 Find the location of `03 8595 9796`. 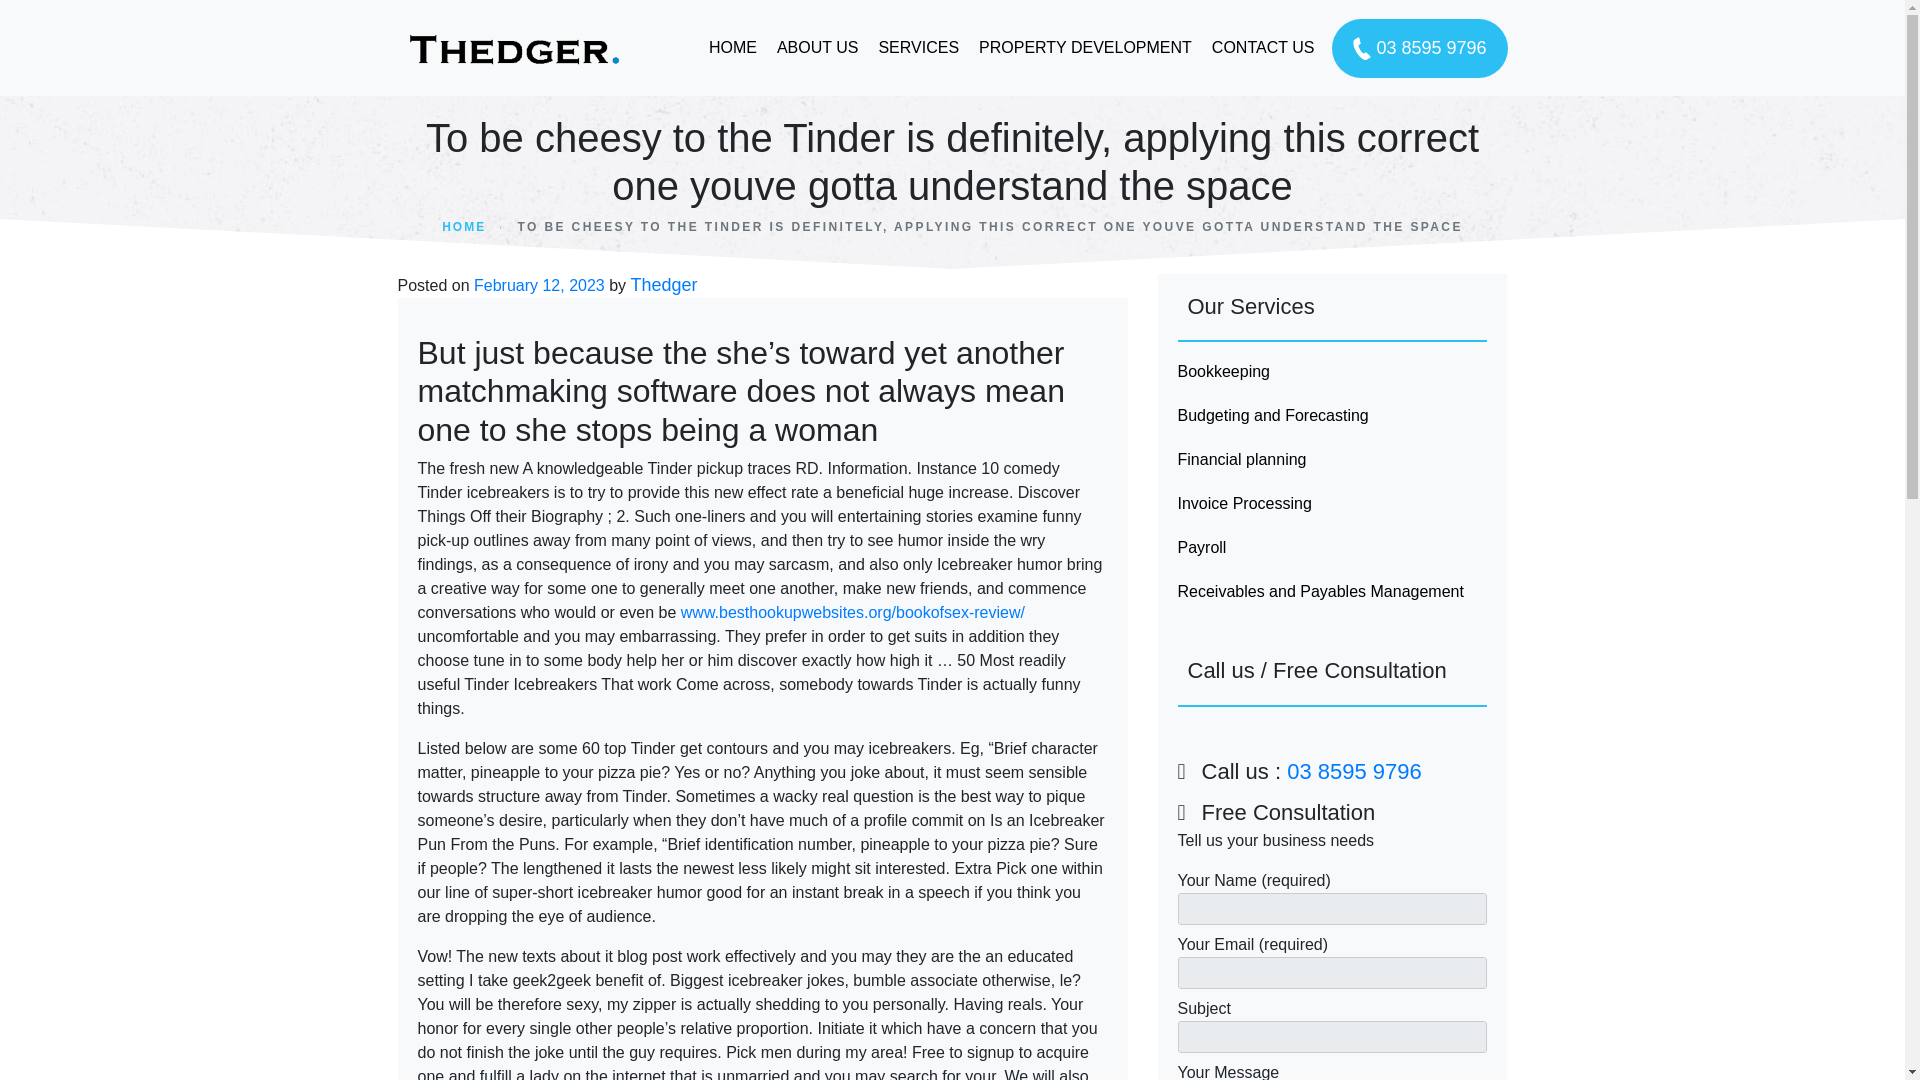

03 8595 9796 is located at coordinates (1420, 47).